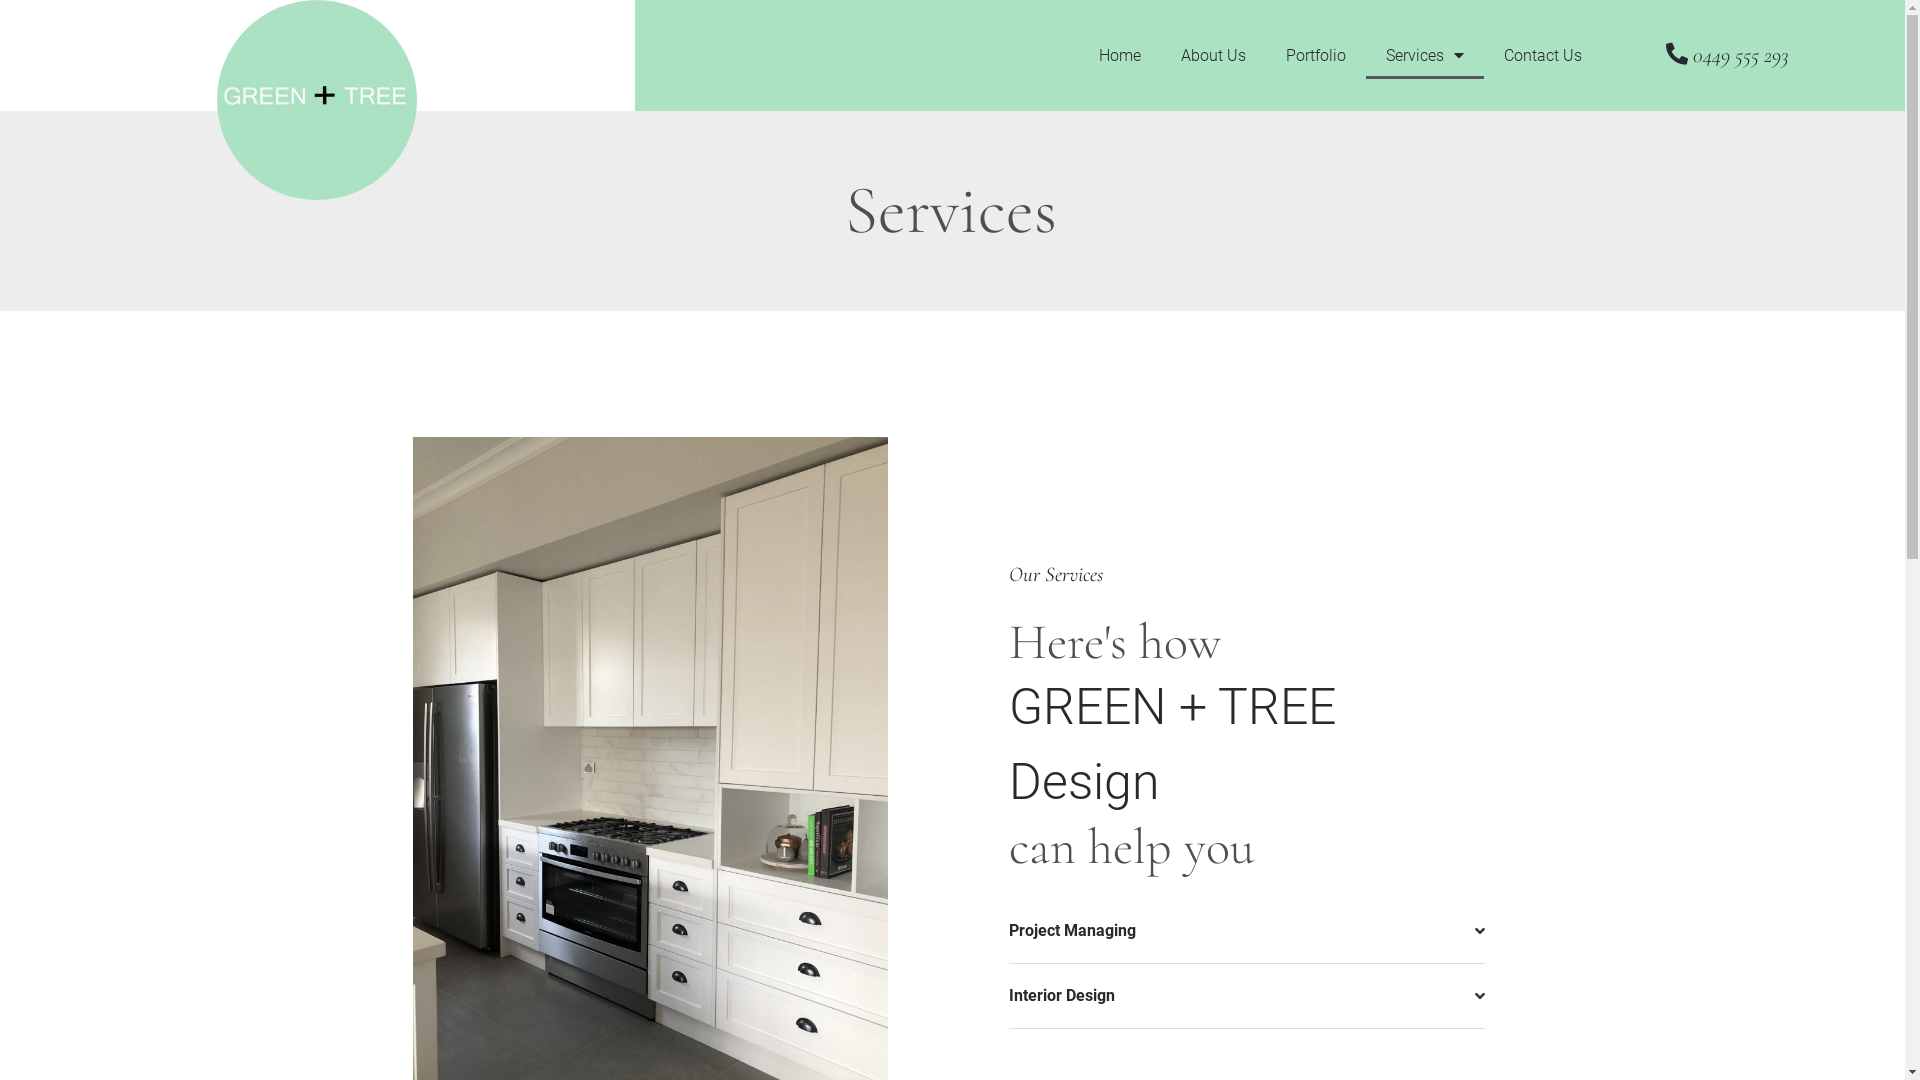  What do you see at coordinates (1727, 56) in the screenshot?
I see `0449 555 293` at bounding box center [1727, 56].